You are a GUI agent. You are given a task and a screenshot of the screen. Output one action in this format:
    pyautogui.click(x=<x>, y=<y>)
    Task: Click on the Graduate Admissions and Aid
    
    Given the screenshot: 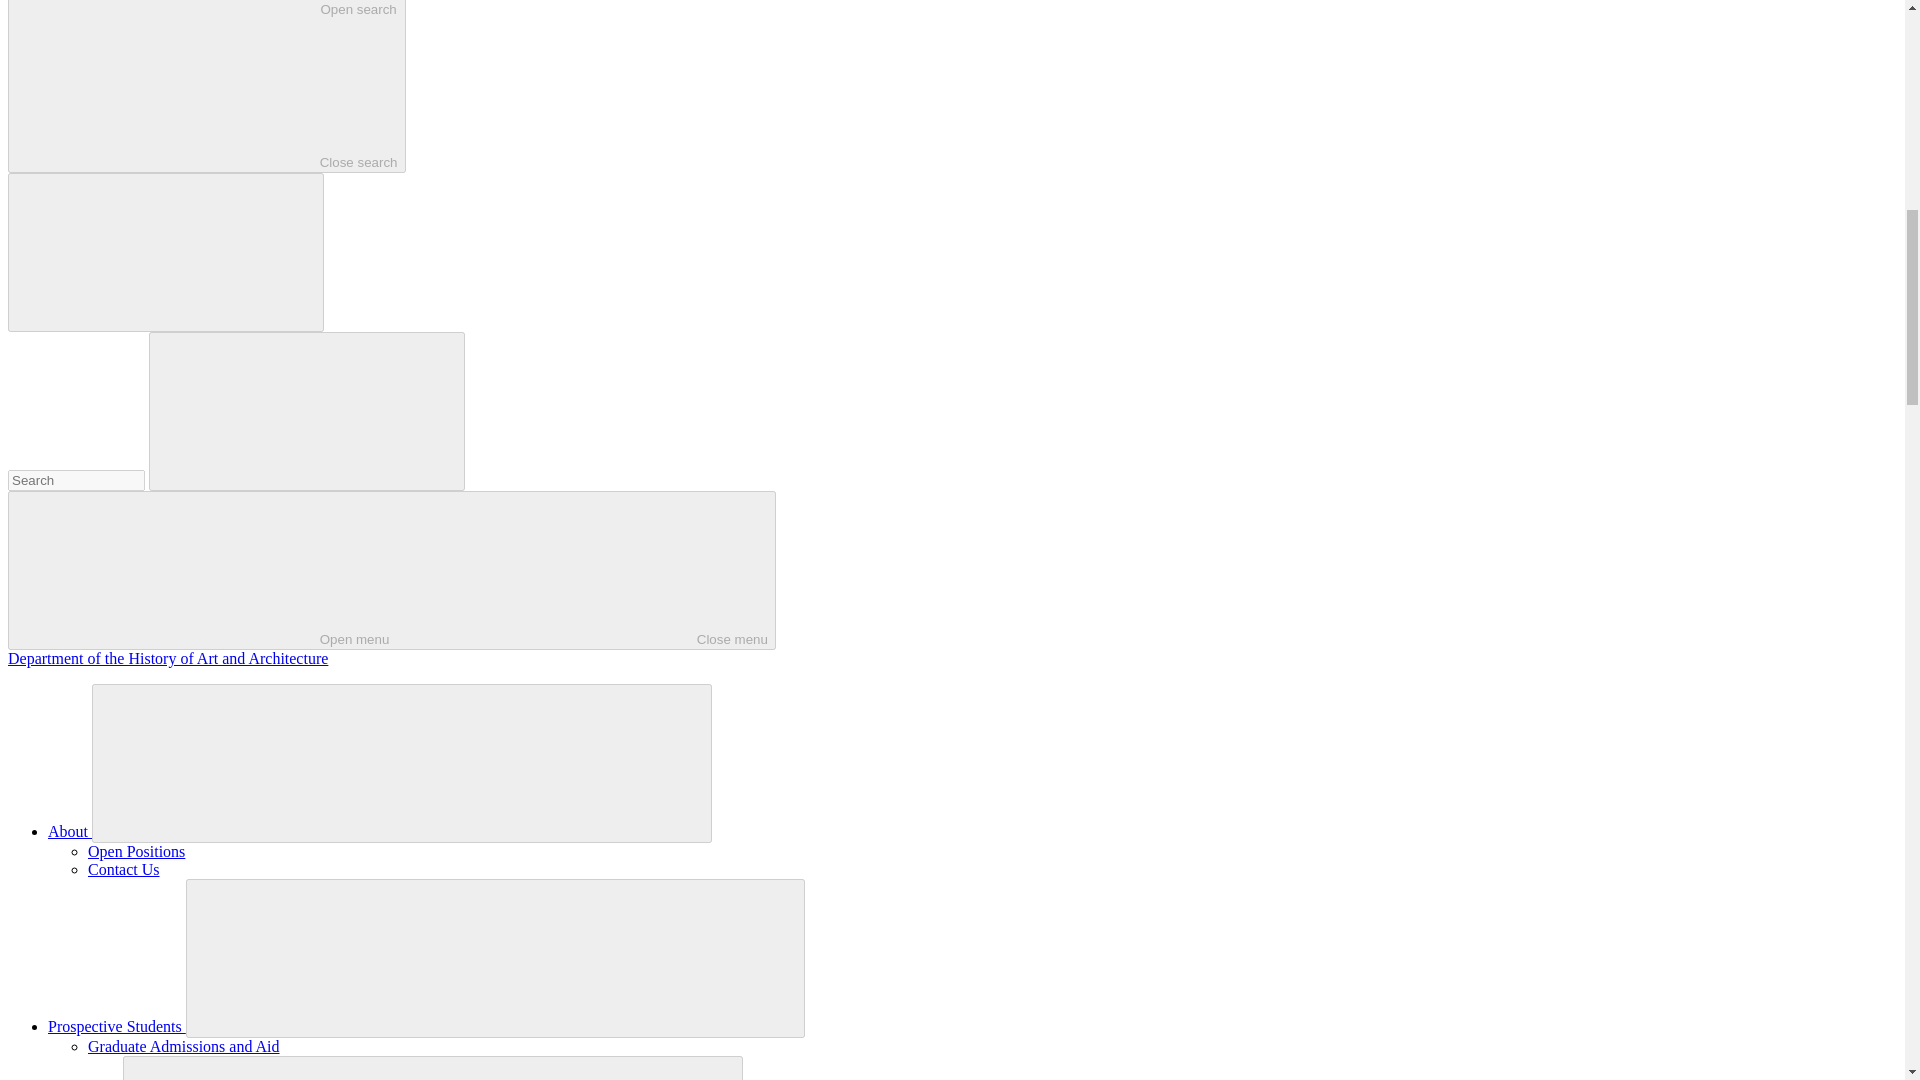 What is the action you would take?
    pyautogui.click(x=184, y=1046)
    